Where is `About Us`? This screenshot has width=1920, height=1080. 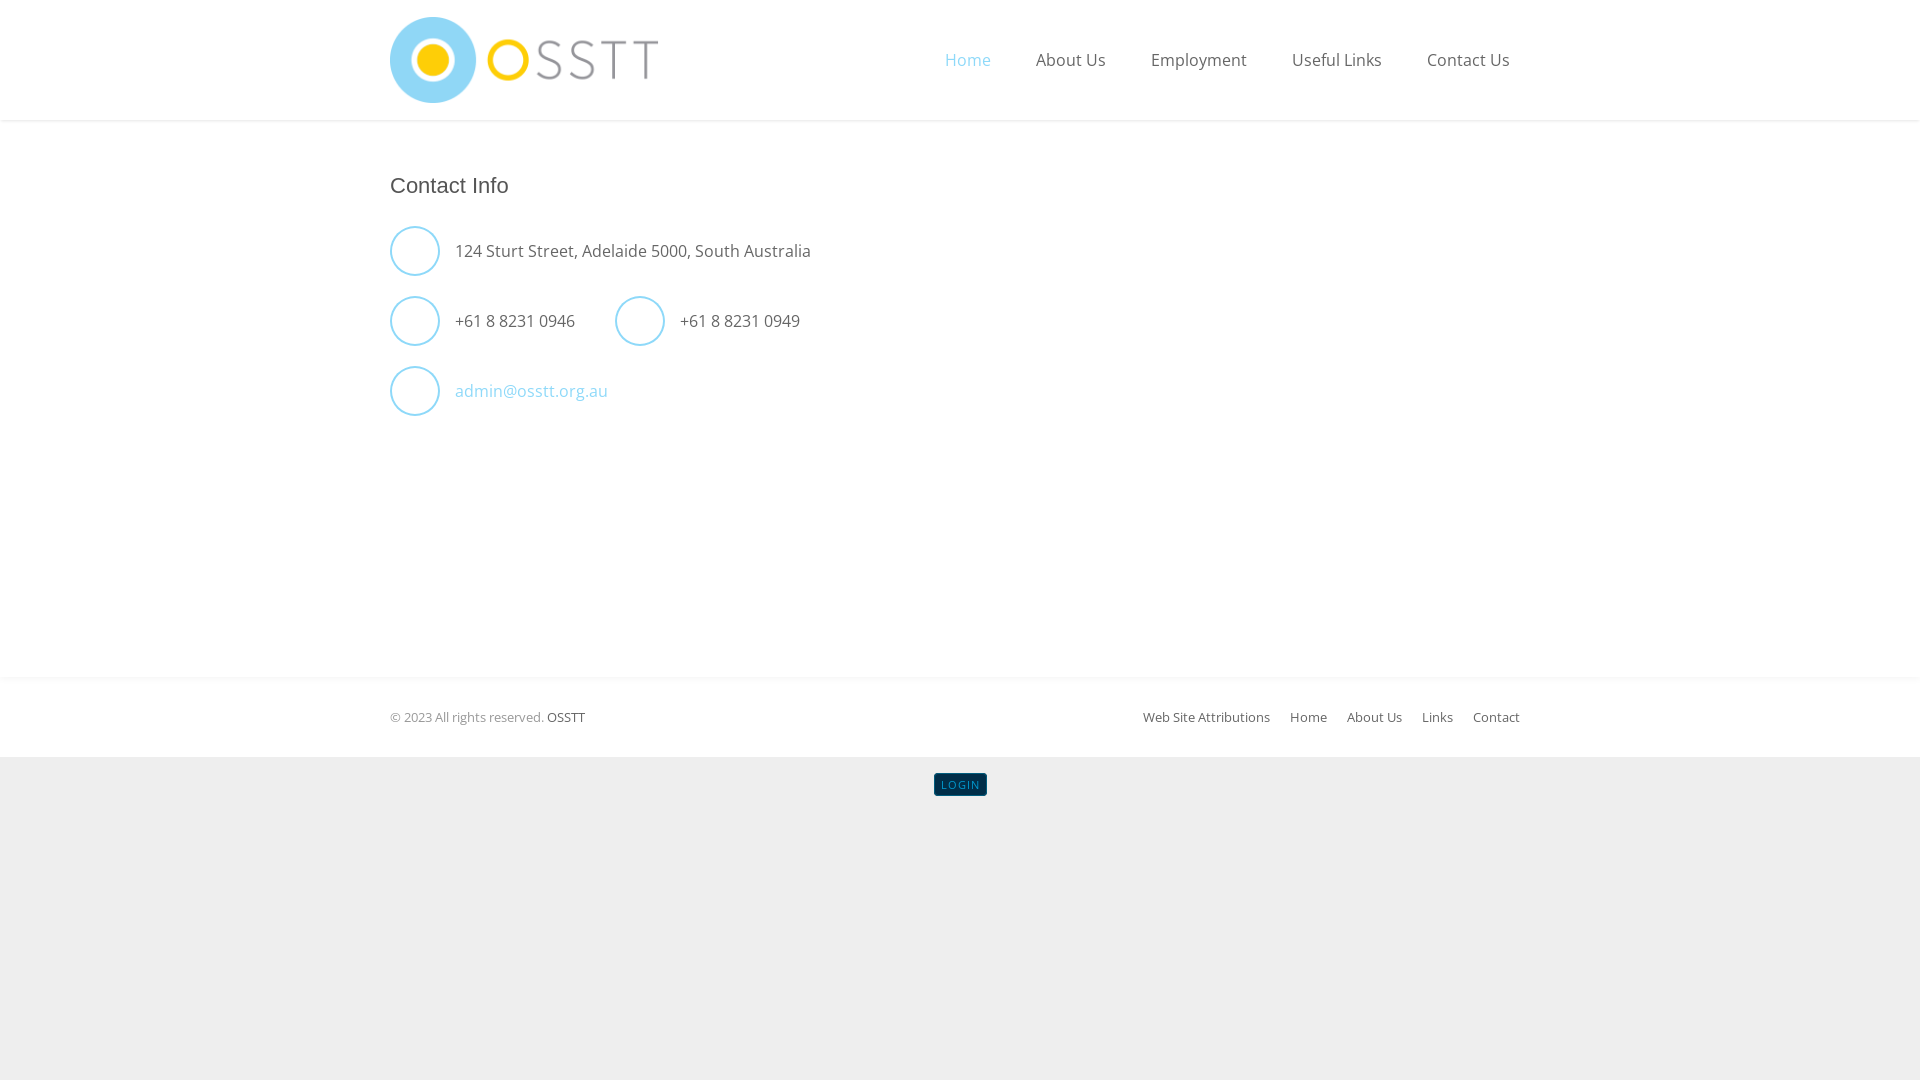 About Us is located at coordinates (1374, 717).